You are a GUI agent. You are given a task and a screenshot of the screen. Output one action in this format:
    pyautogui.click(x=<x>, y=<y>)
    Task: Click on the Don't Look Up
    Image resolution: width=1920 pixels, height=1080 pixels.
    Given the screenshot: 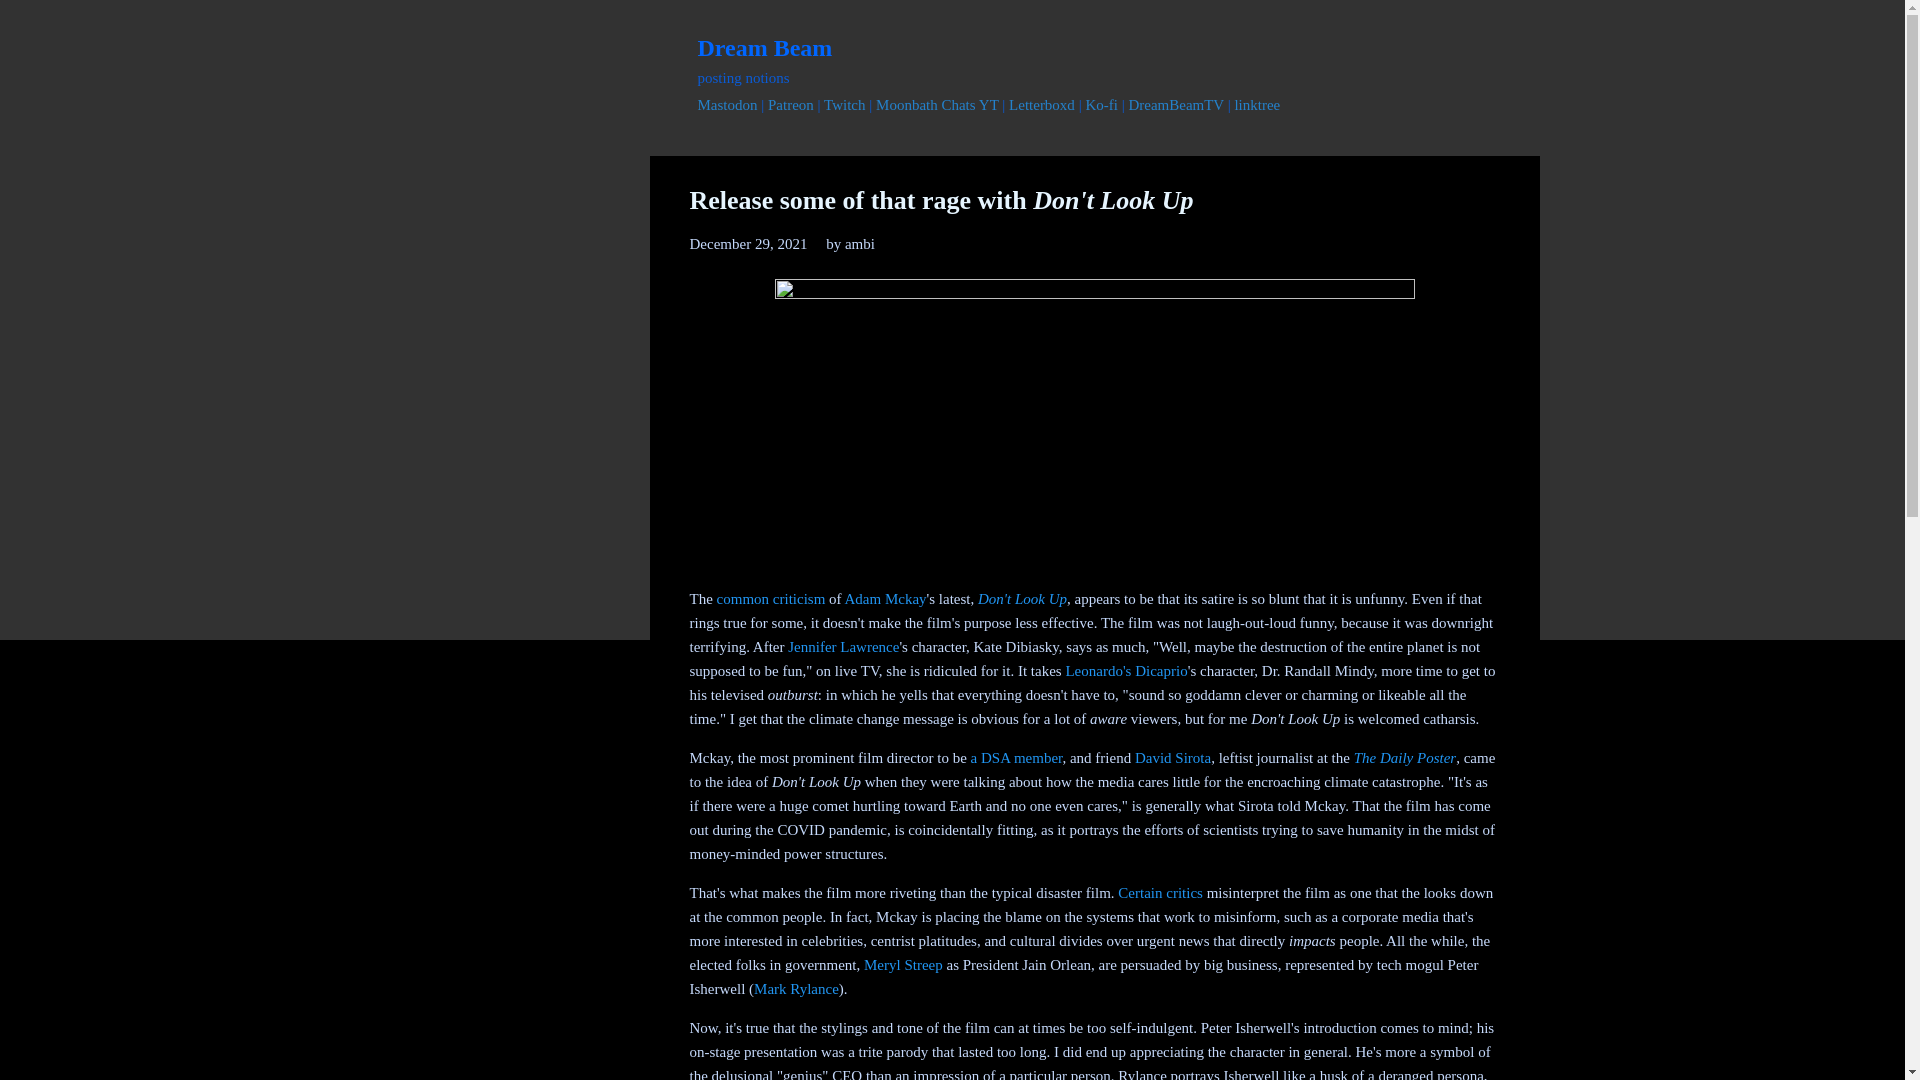 What is the action you would take?
    pyautogui.click(x=1022, y=597)
    